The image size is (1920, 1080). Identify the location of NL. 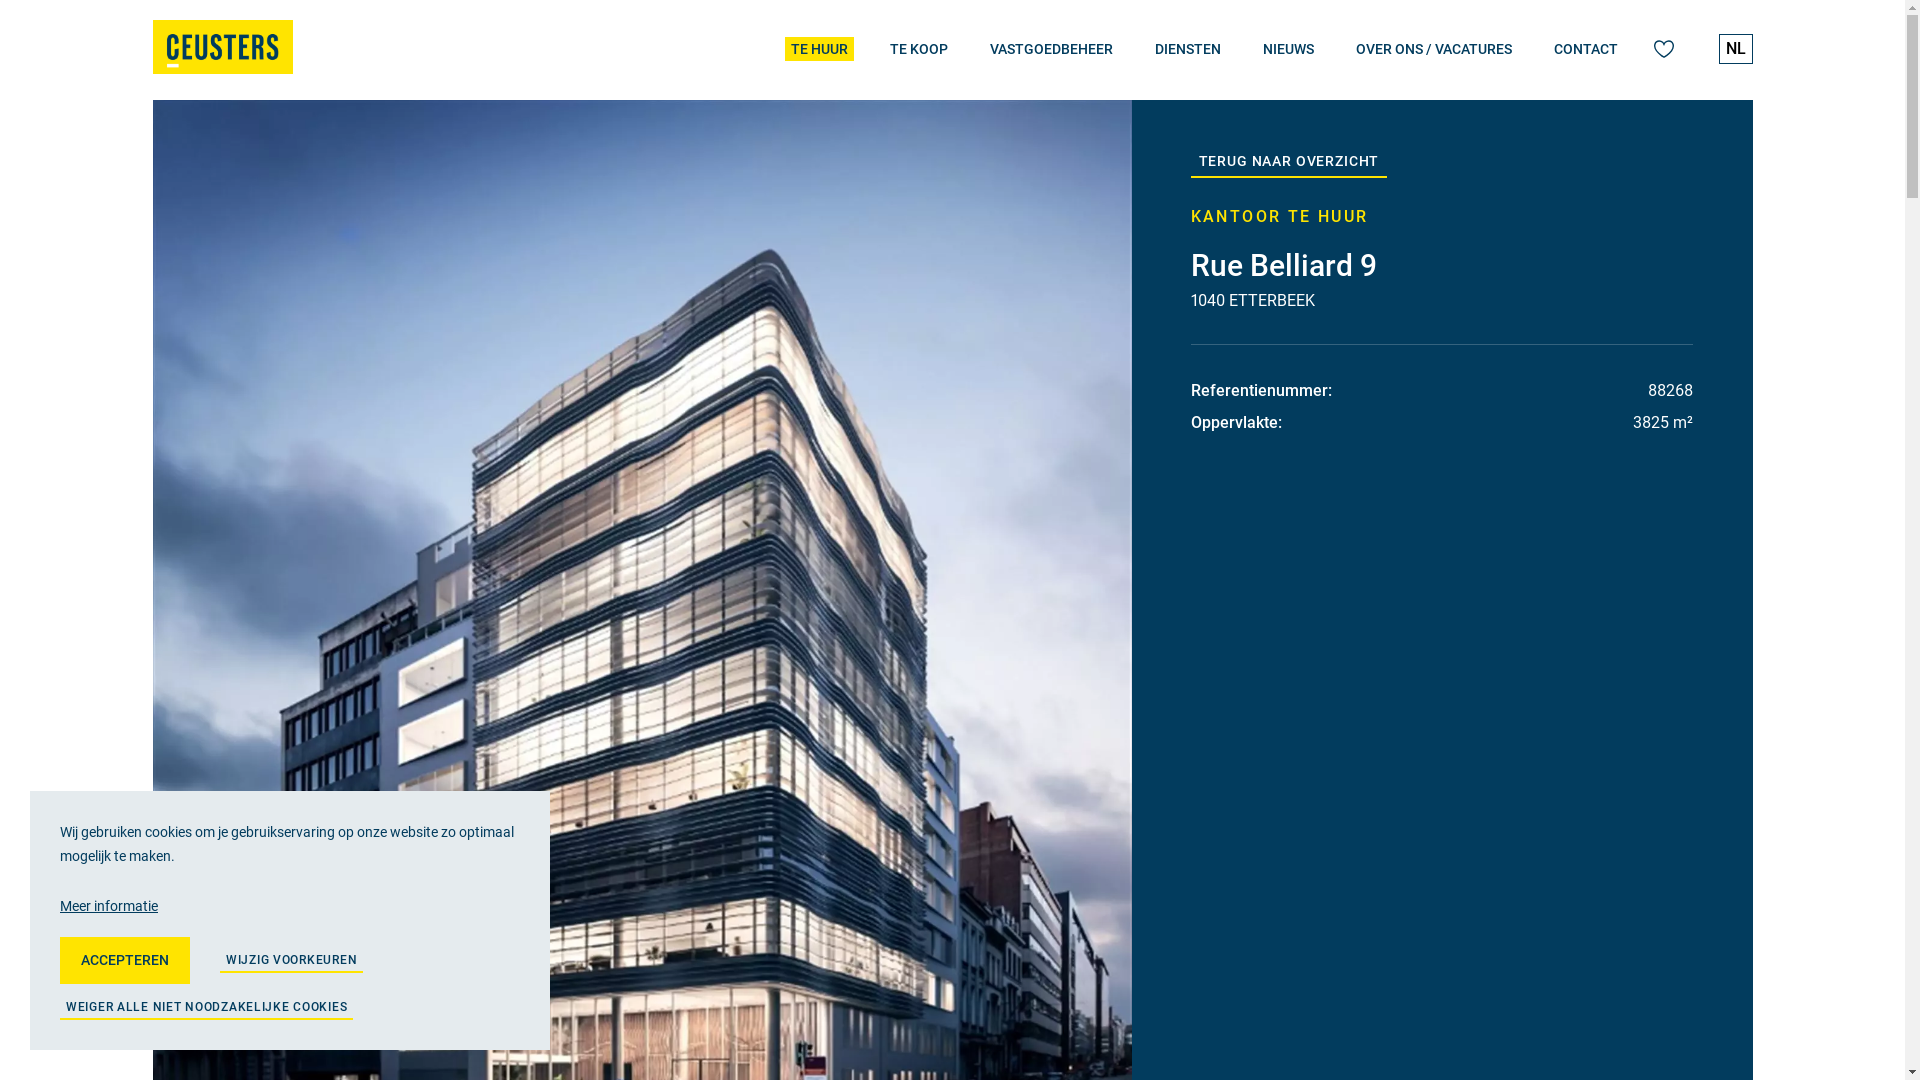
(1735, 49).